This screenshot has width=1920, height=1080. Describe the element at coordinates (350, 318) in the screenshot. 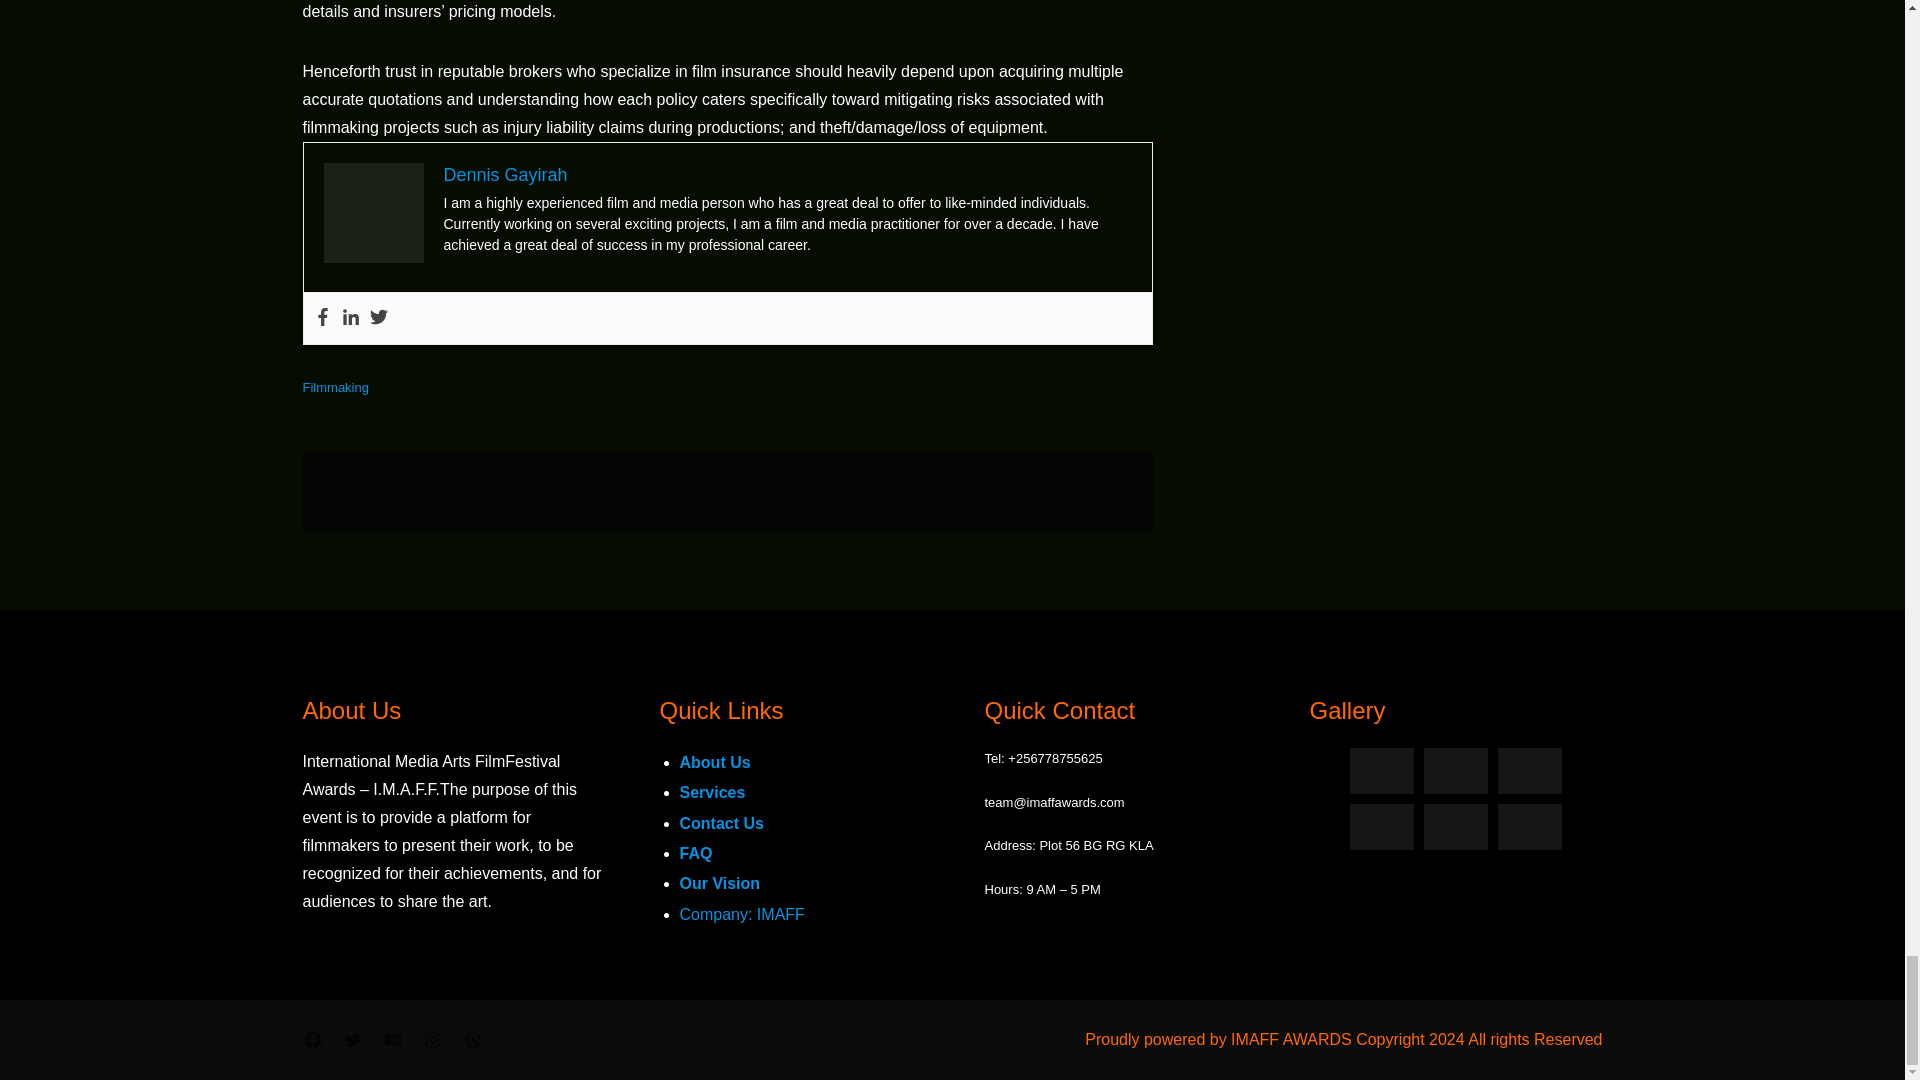

I see `Linkedin` at that location.